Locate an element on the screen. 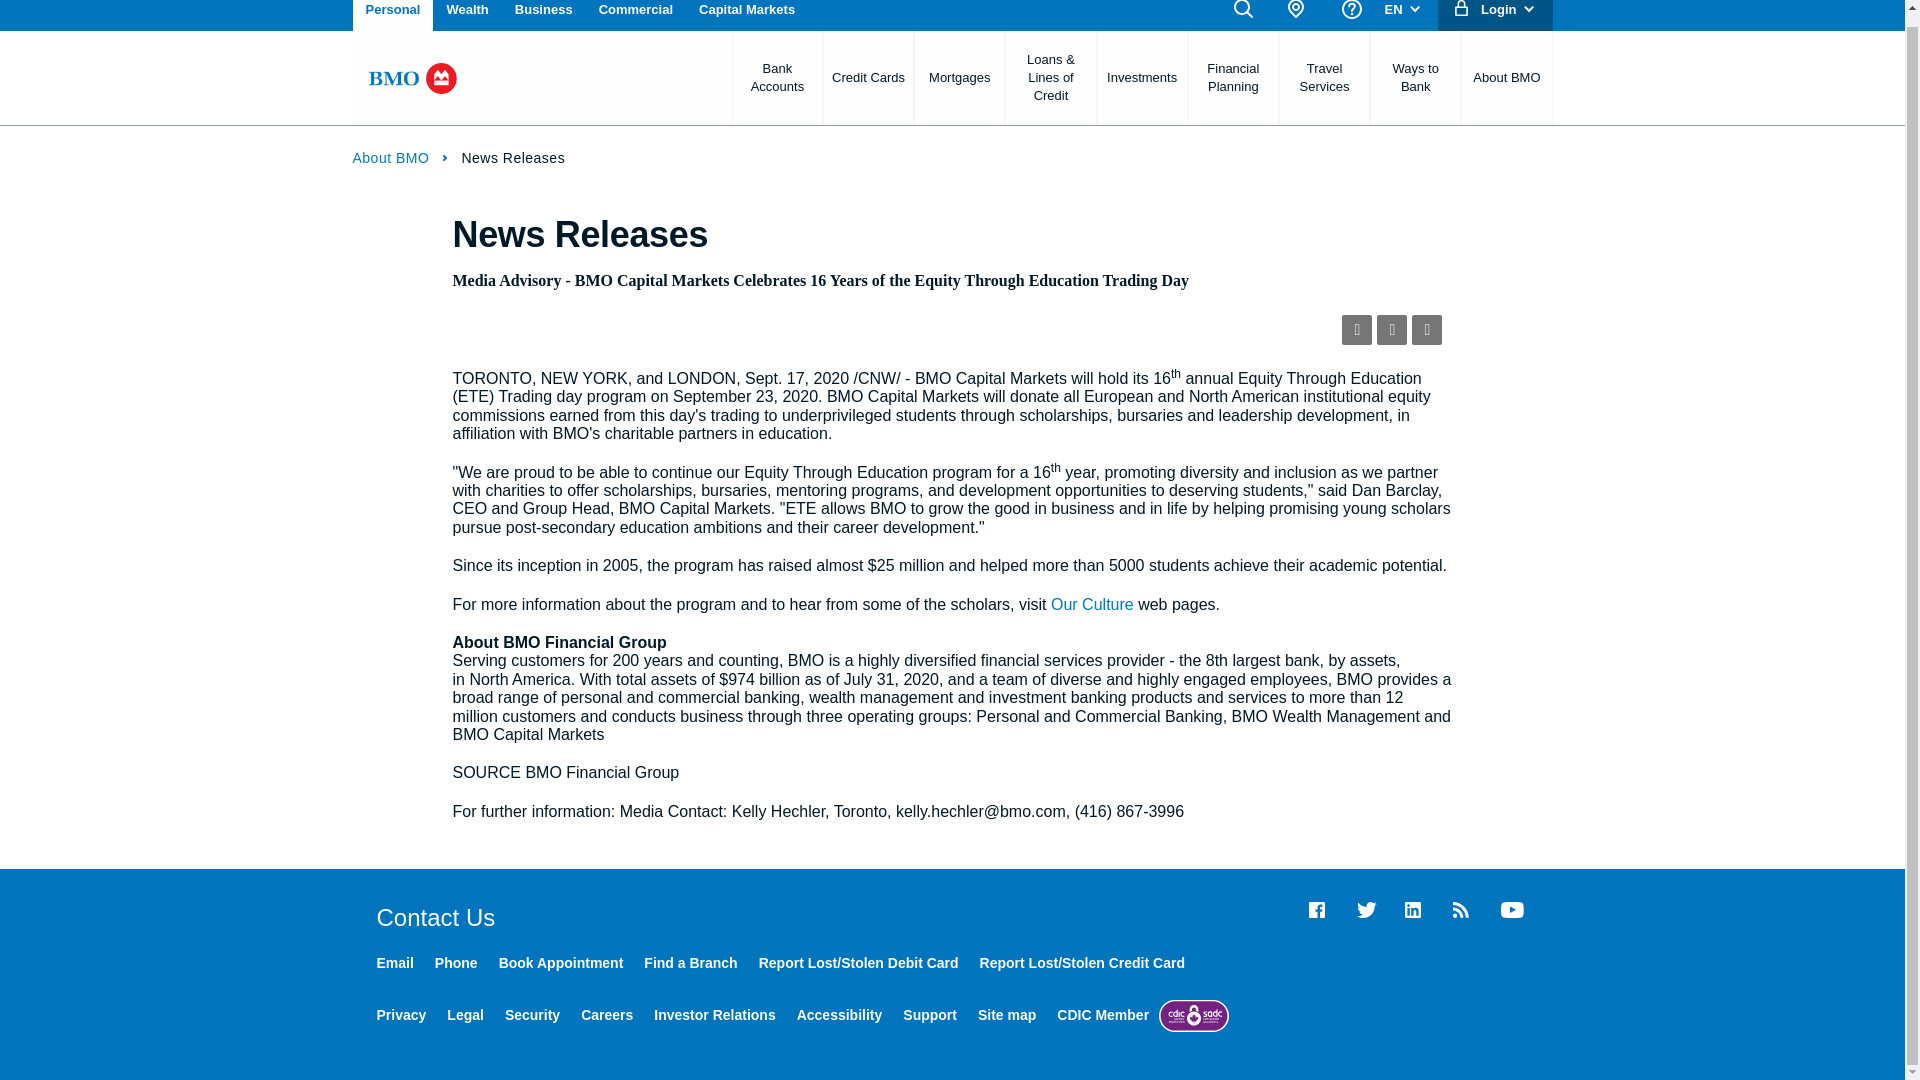  Login is located at coordinates (1502, 16).